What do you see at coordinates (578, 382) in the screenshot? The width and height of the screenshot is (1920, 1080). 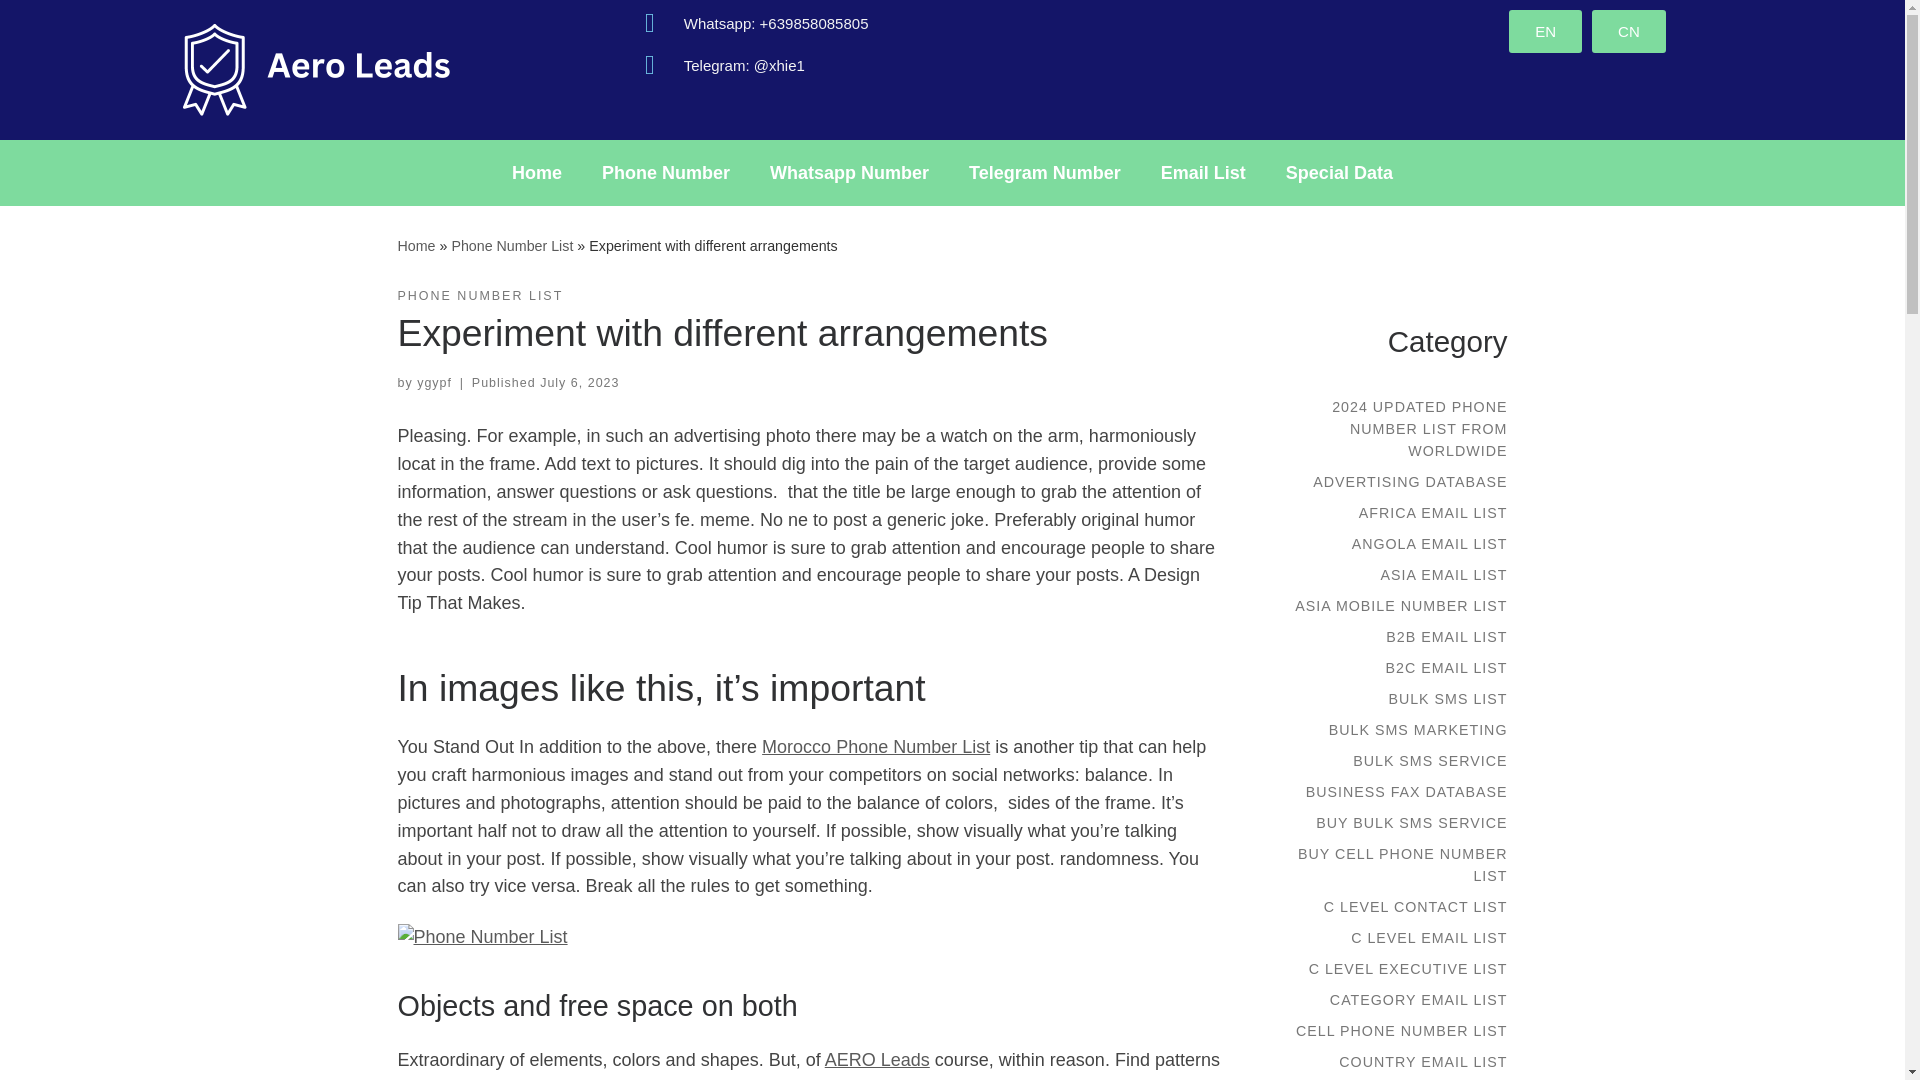 I see `6:30 am` at bounding box center [578, 382].